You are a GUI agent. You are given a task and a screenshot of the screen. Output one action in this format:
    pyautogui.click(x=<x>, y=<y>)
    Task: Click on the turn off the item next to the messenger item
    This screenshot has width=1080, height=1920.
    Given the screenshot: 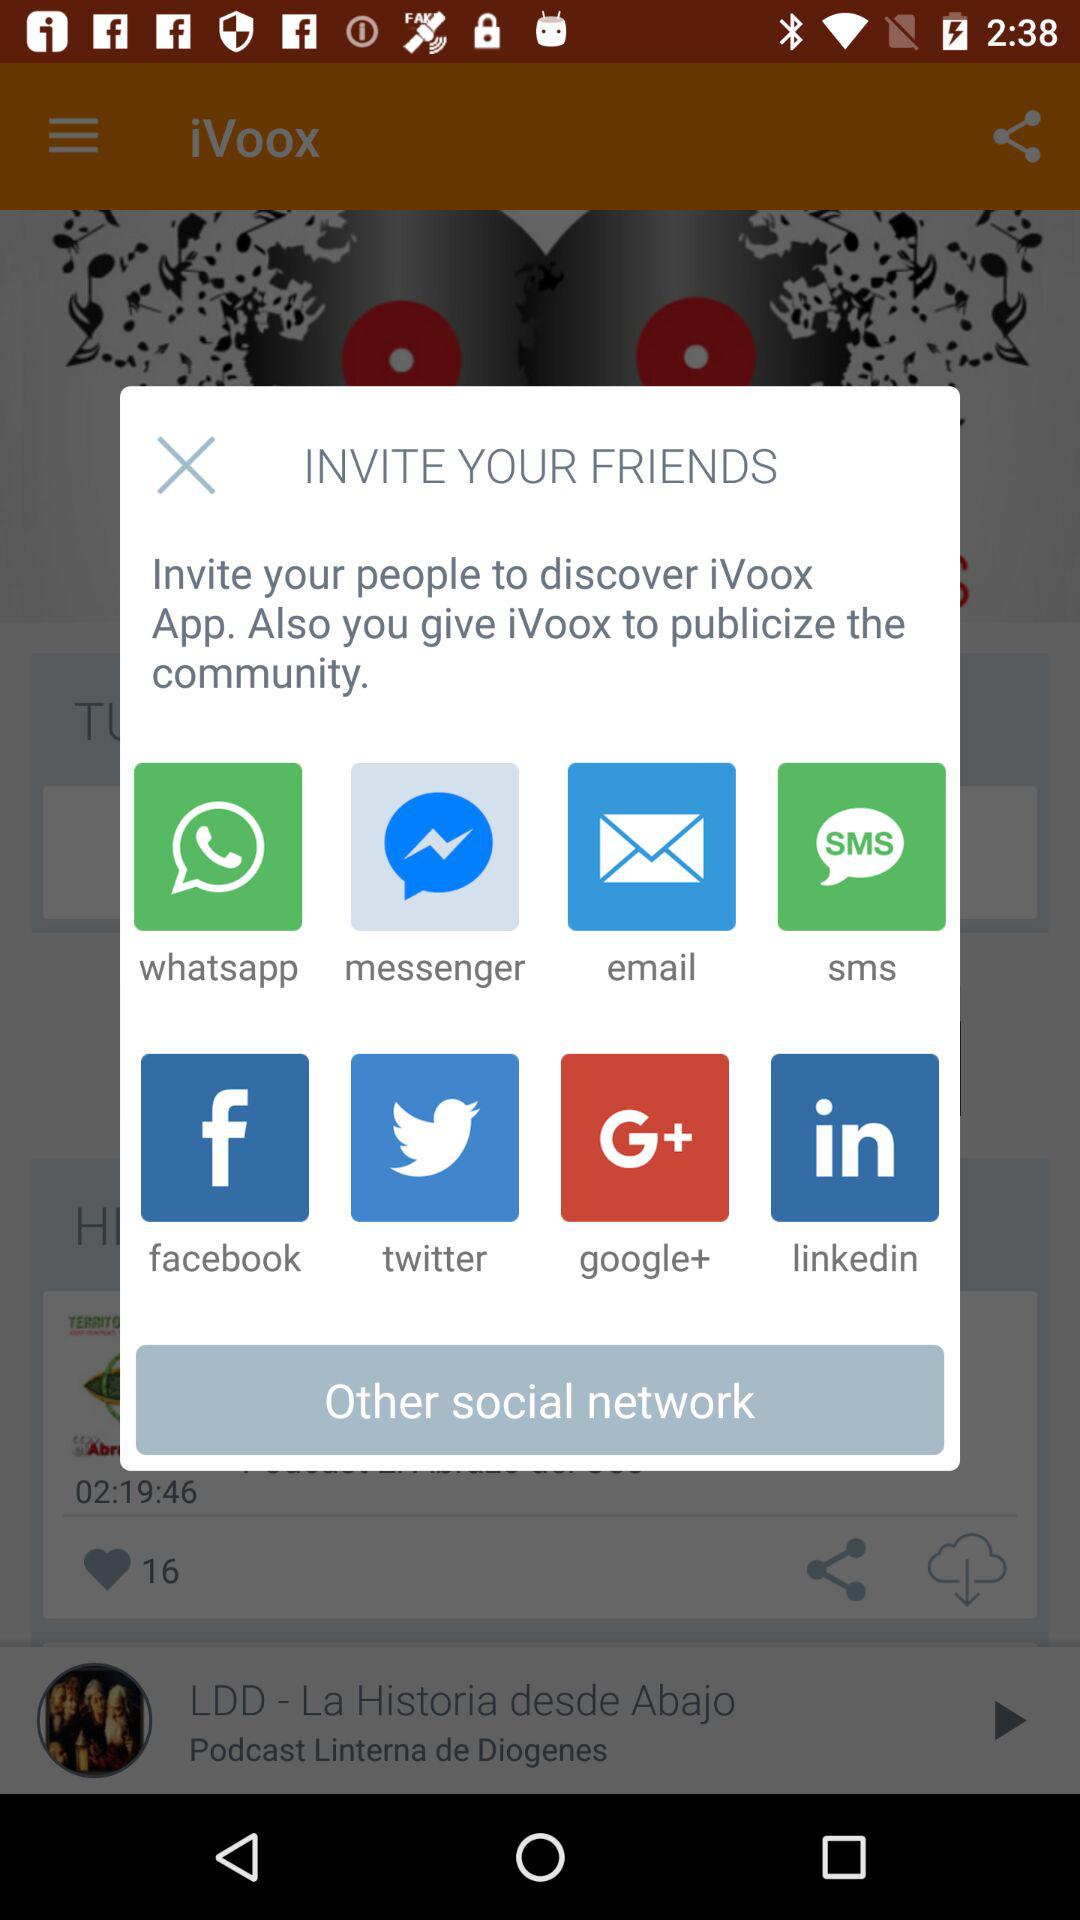 What is the action you would take?
    pyautogui.click(x=651, y=876)
    